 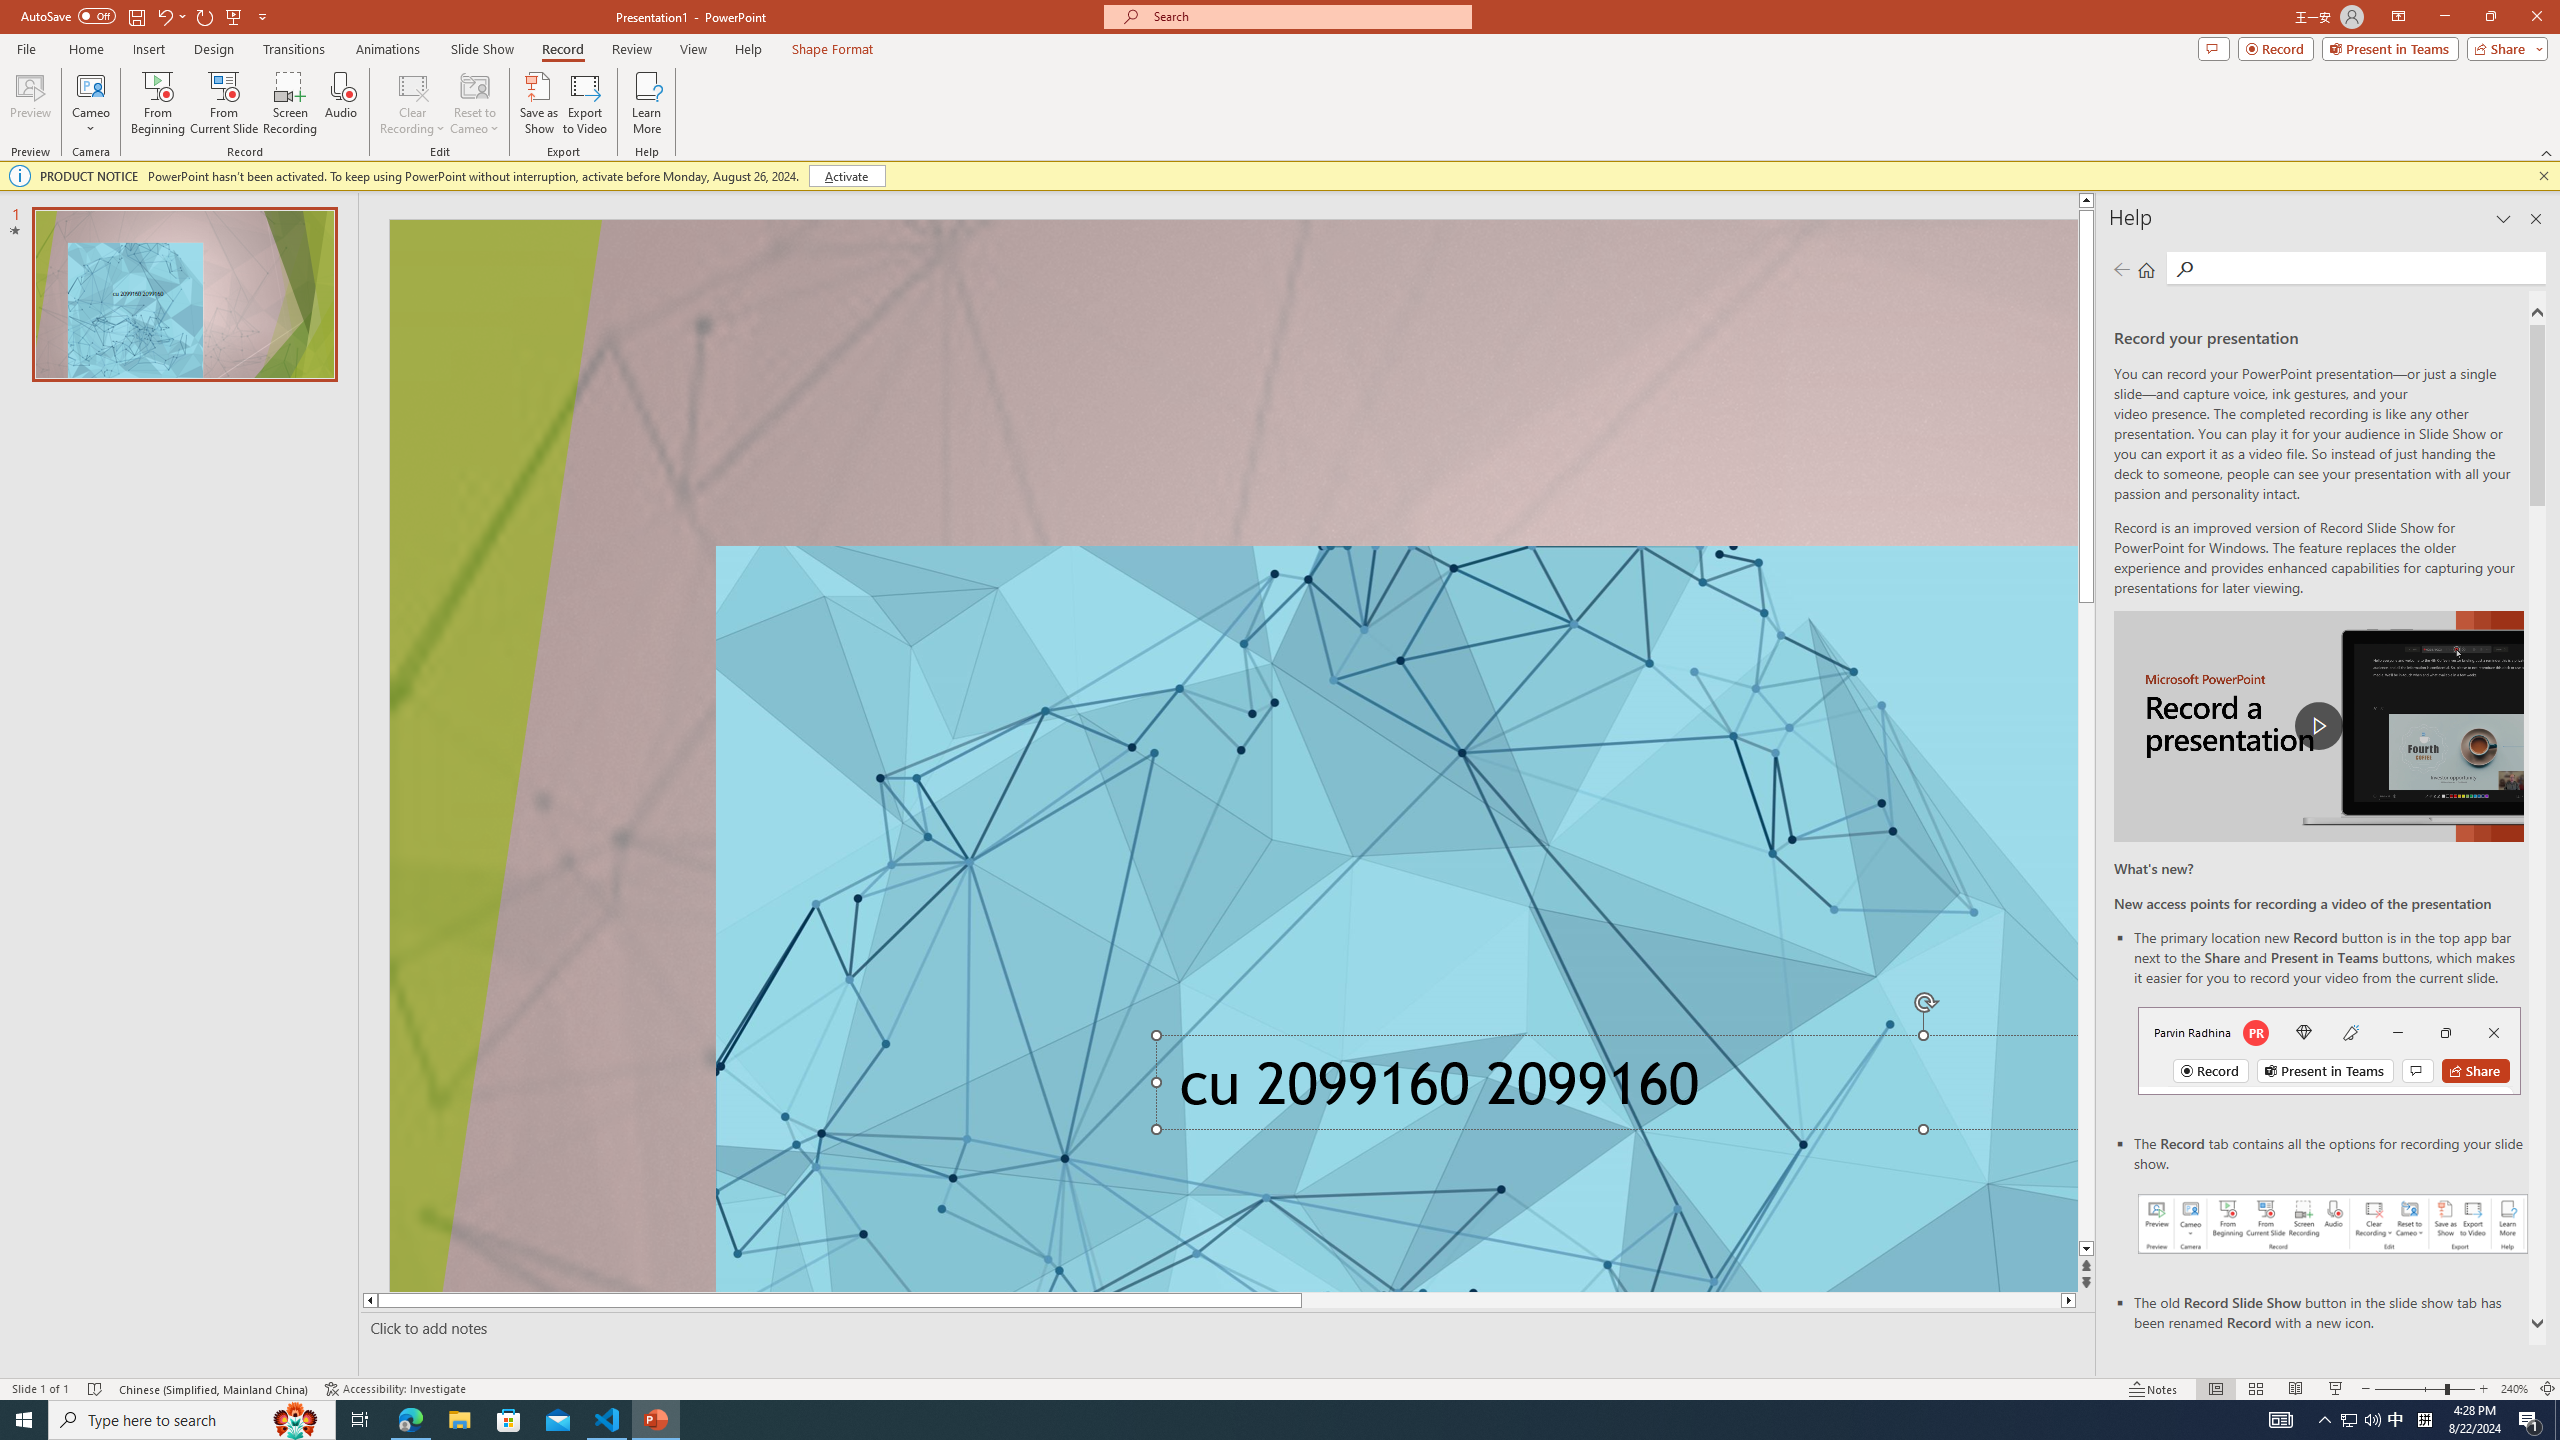 What do you see at coordinates (398, 1389) in the screenshot?
I see `Accessibility Checker Accessibility: Investigate` at bounding box center [398, 1389].